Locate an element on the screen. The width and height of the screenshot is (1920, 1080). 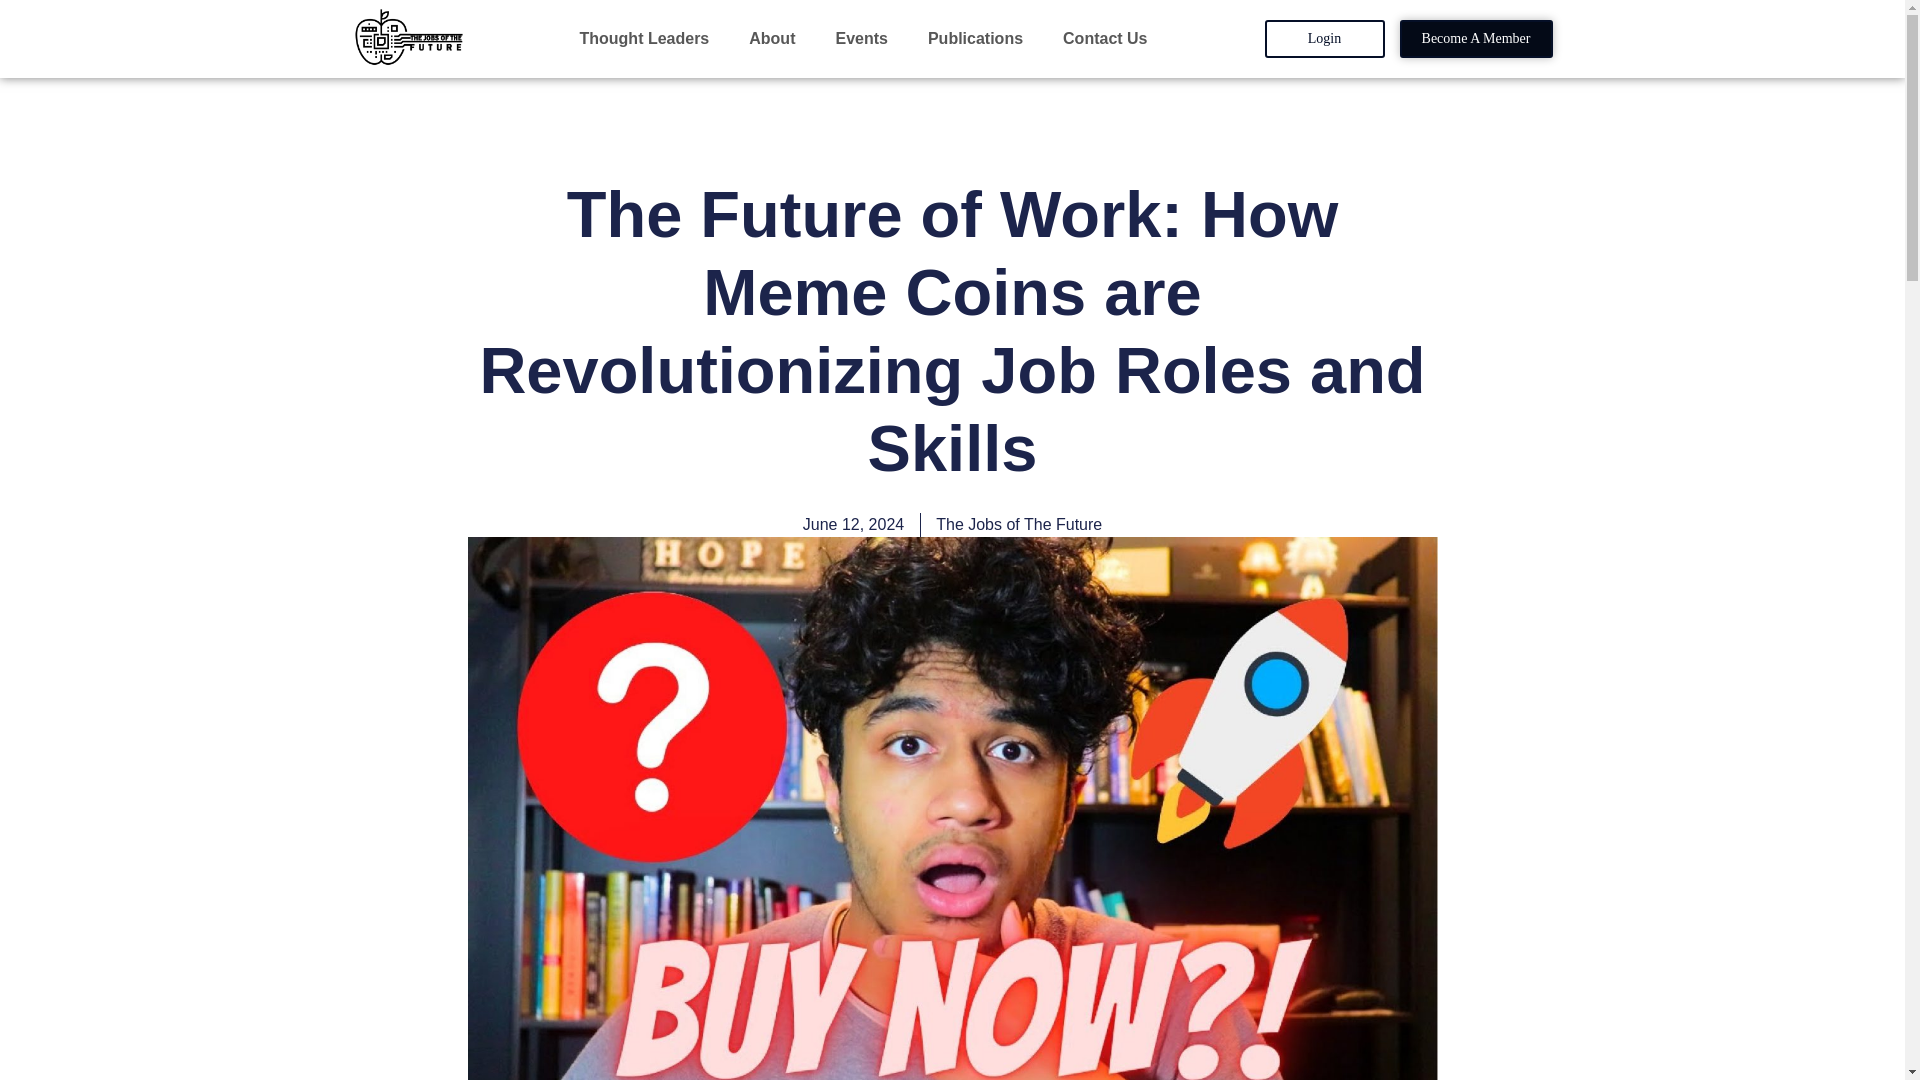
Become A Member is located at coordinates (1476, 39).